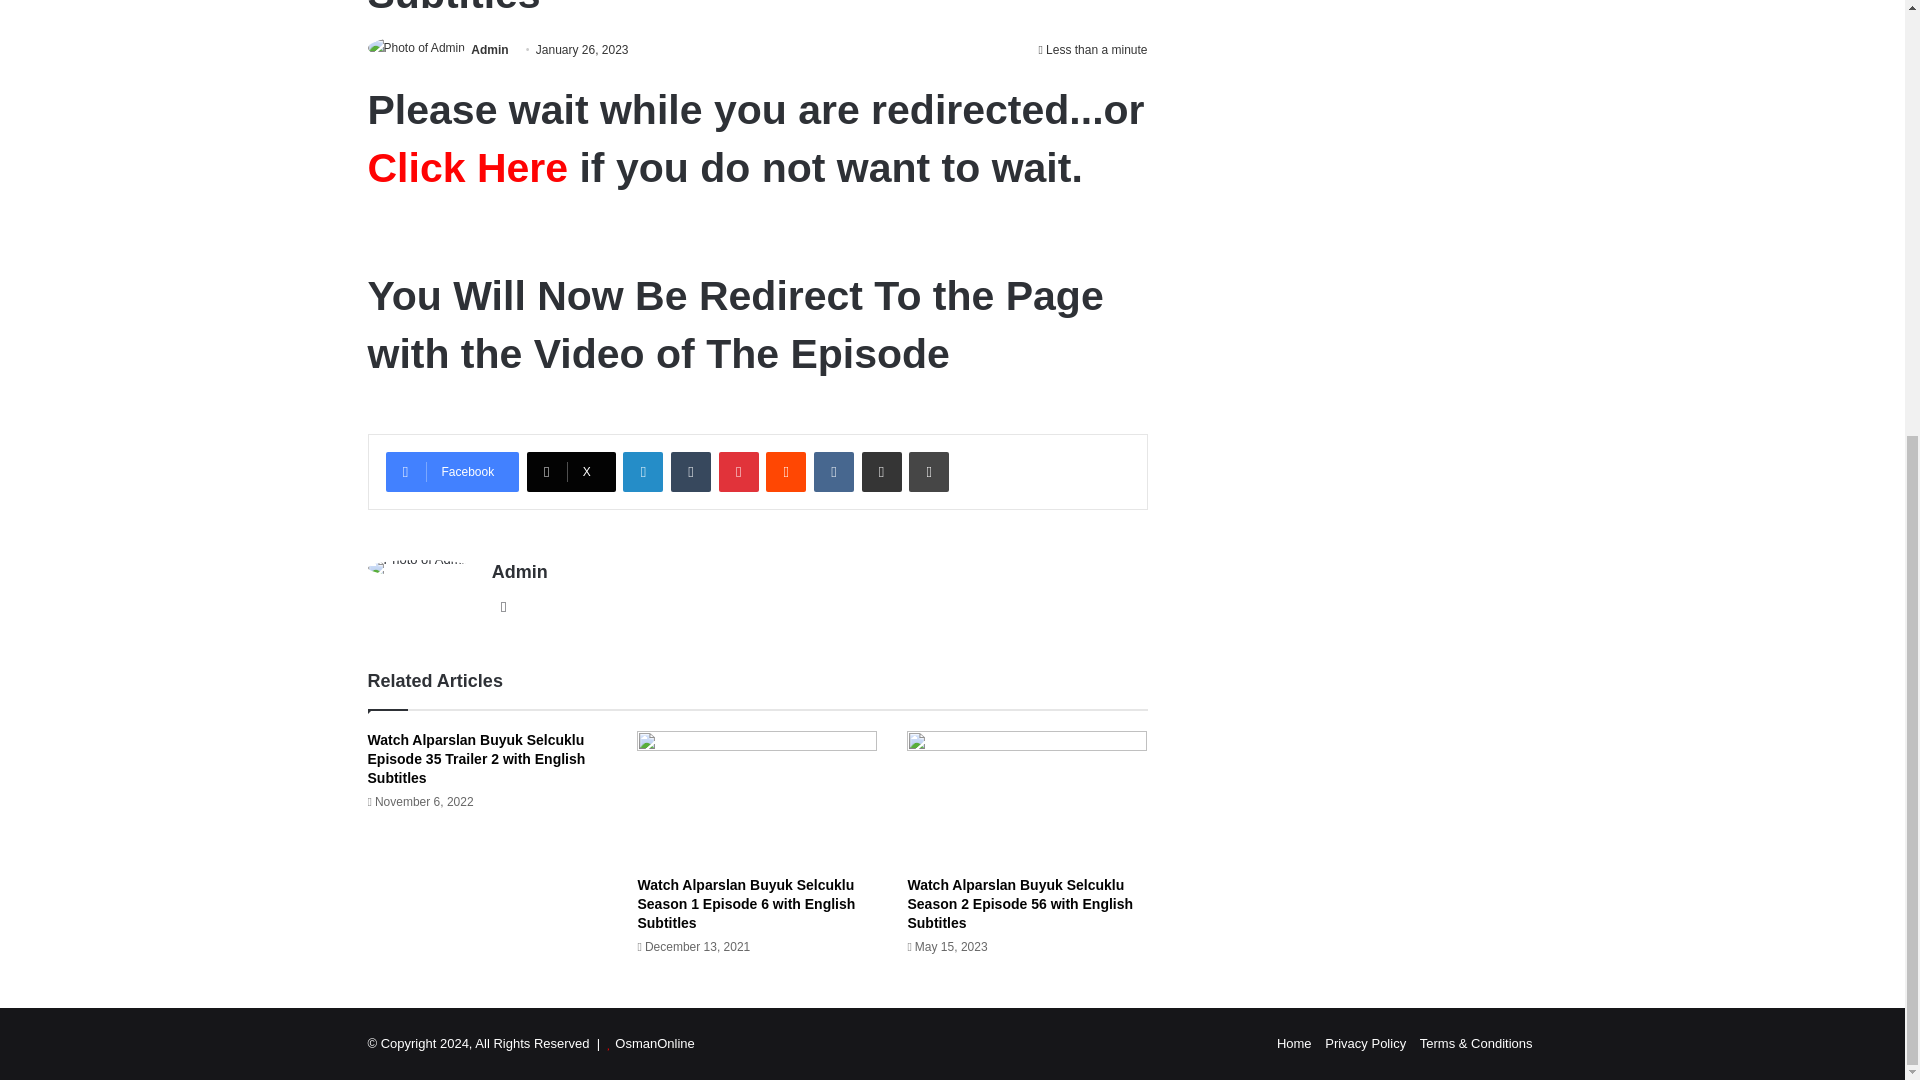 The width and height of the screenshot is (1920, 1080). I want to click on Admin, so click(519, 572).